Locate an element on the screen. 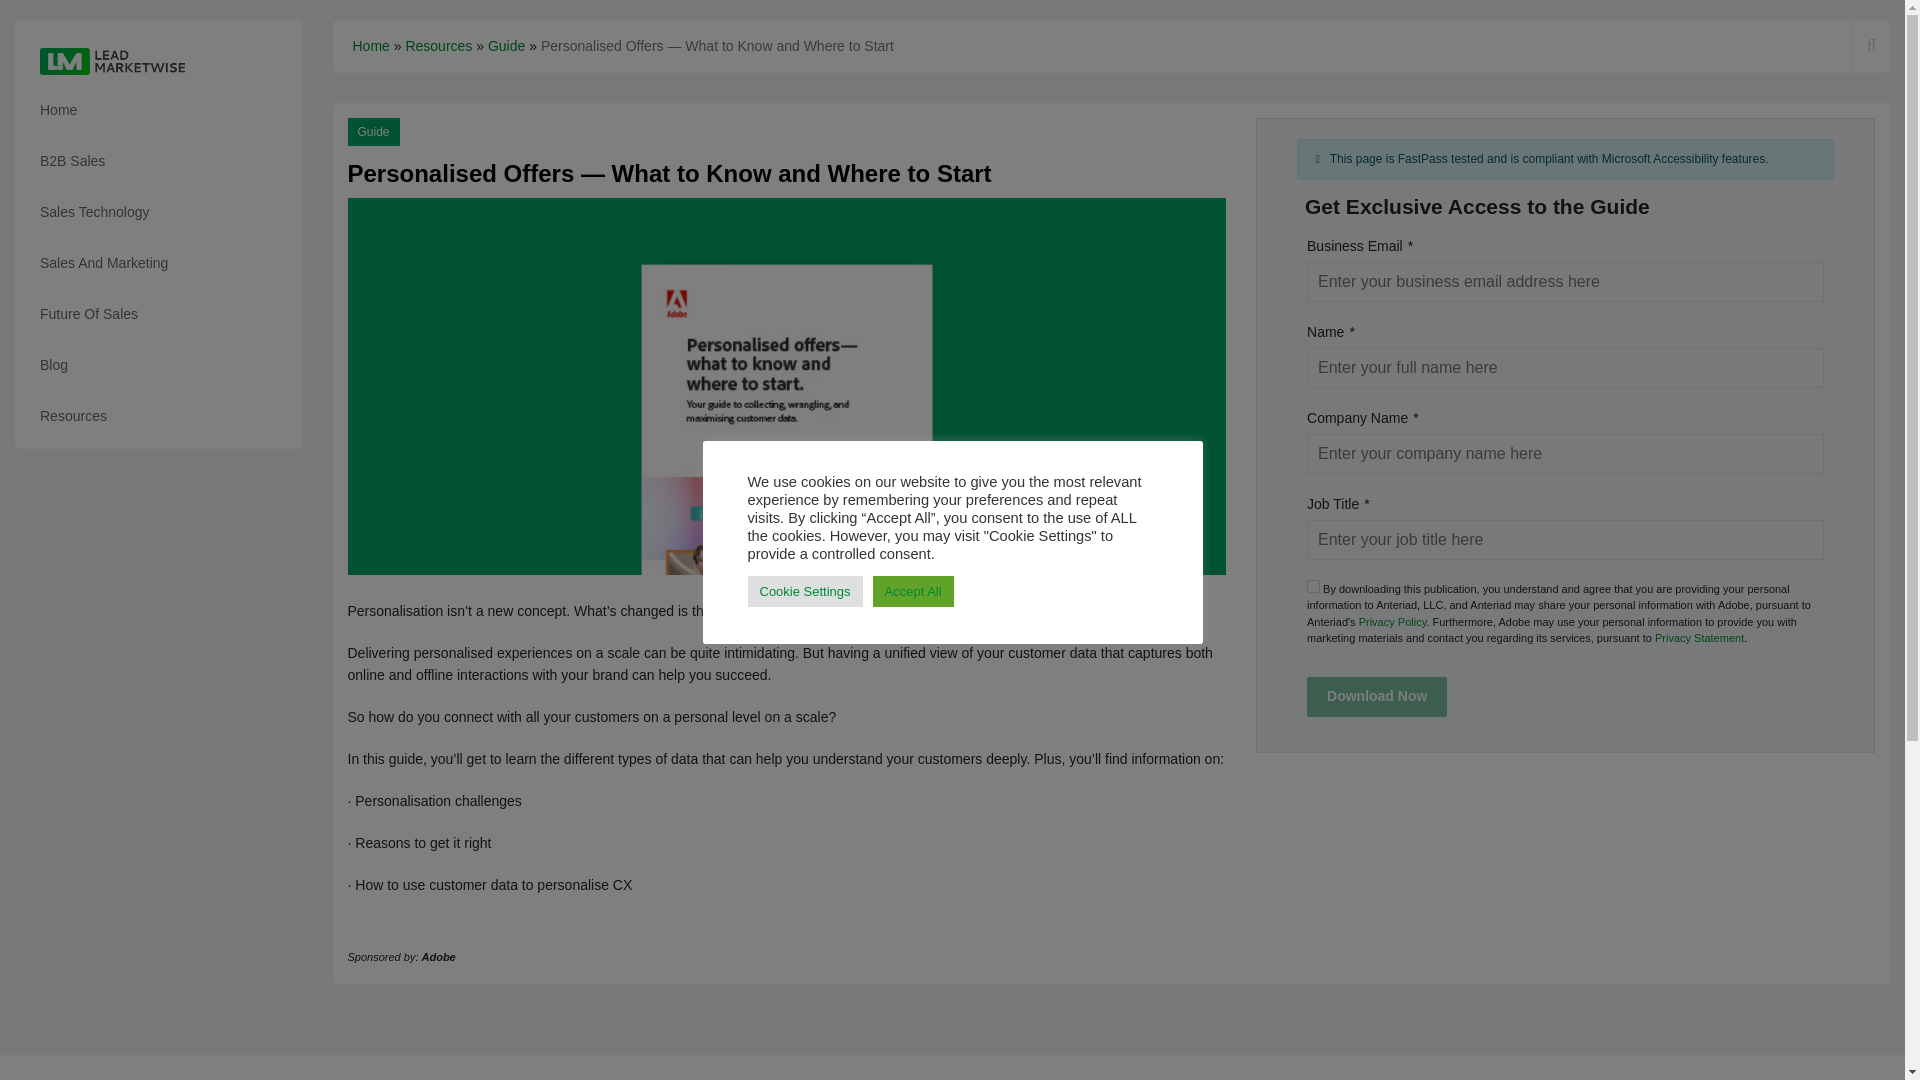 This screenshot has height=1080, width=1920. Enter your company name here is located at coordinates (1566, 454).